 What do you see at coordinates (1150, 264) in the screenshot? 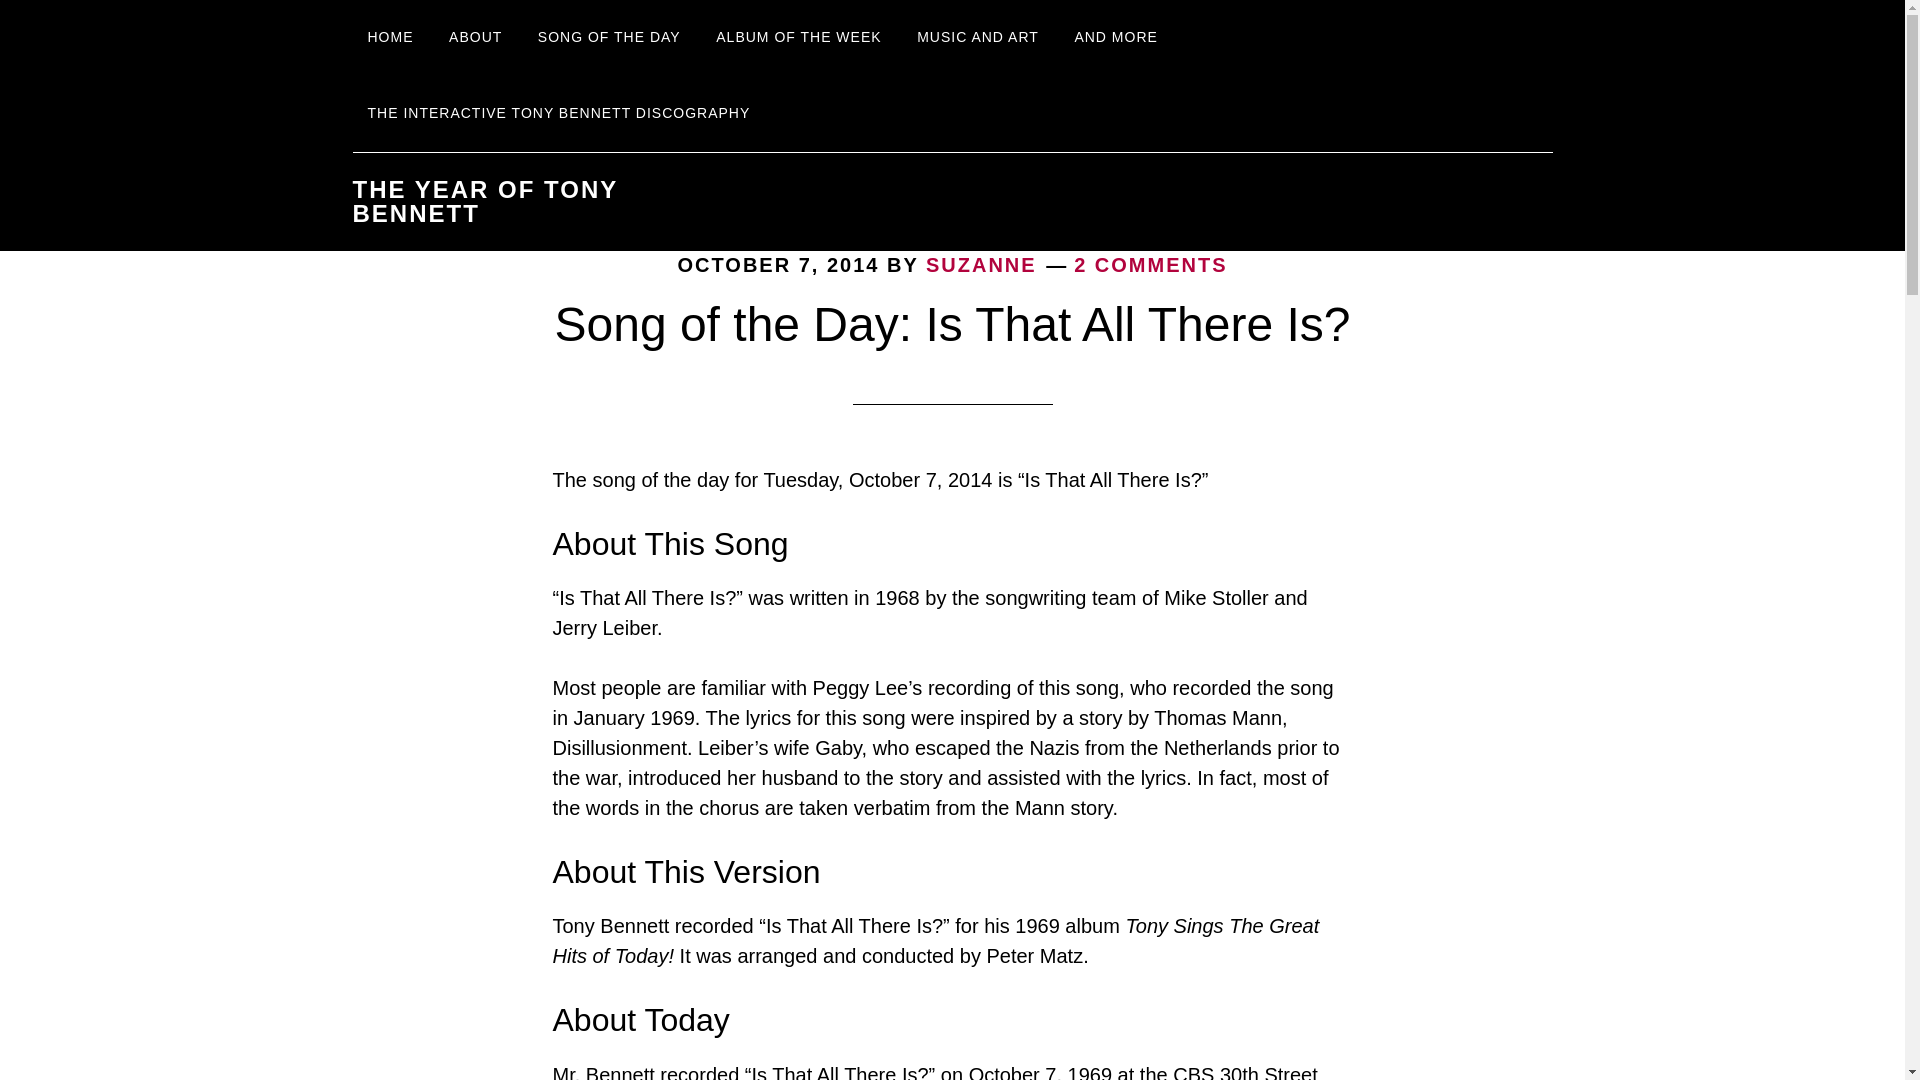
I see `2 COMMENTS` at bounding box center [1150, 264].